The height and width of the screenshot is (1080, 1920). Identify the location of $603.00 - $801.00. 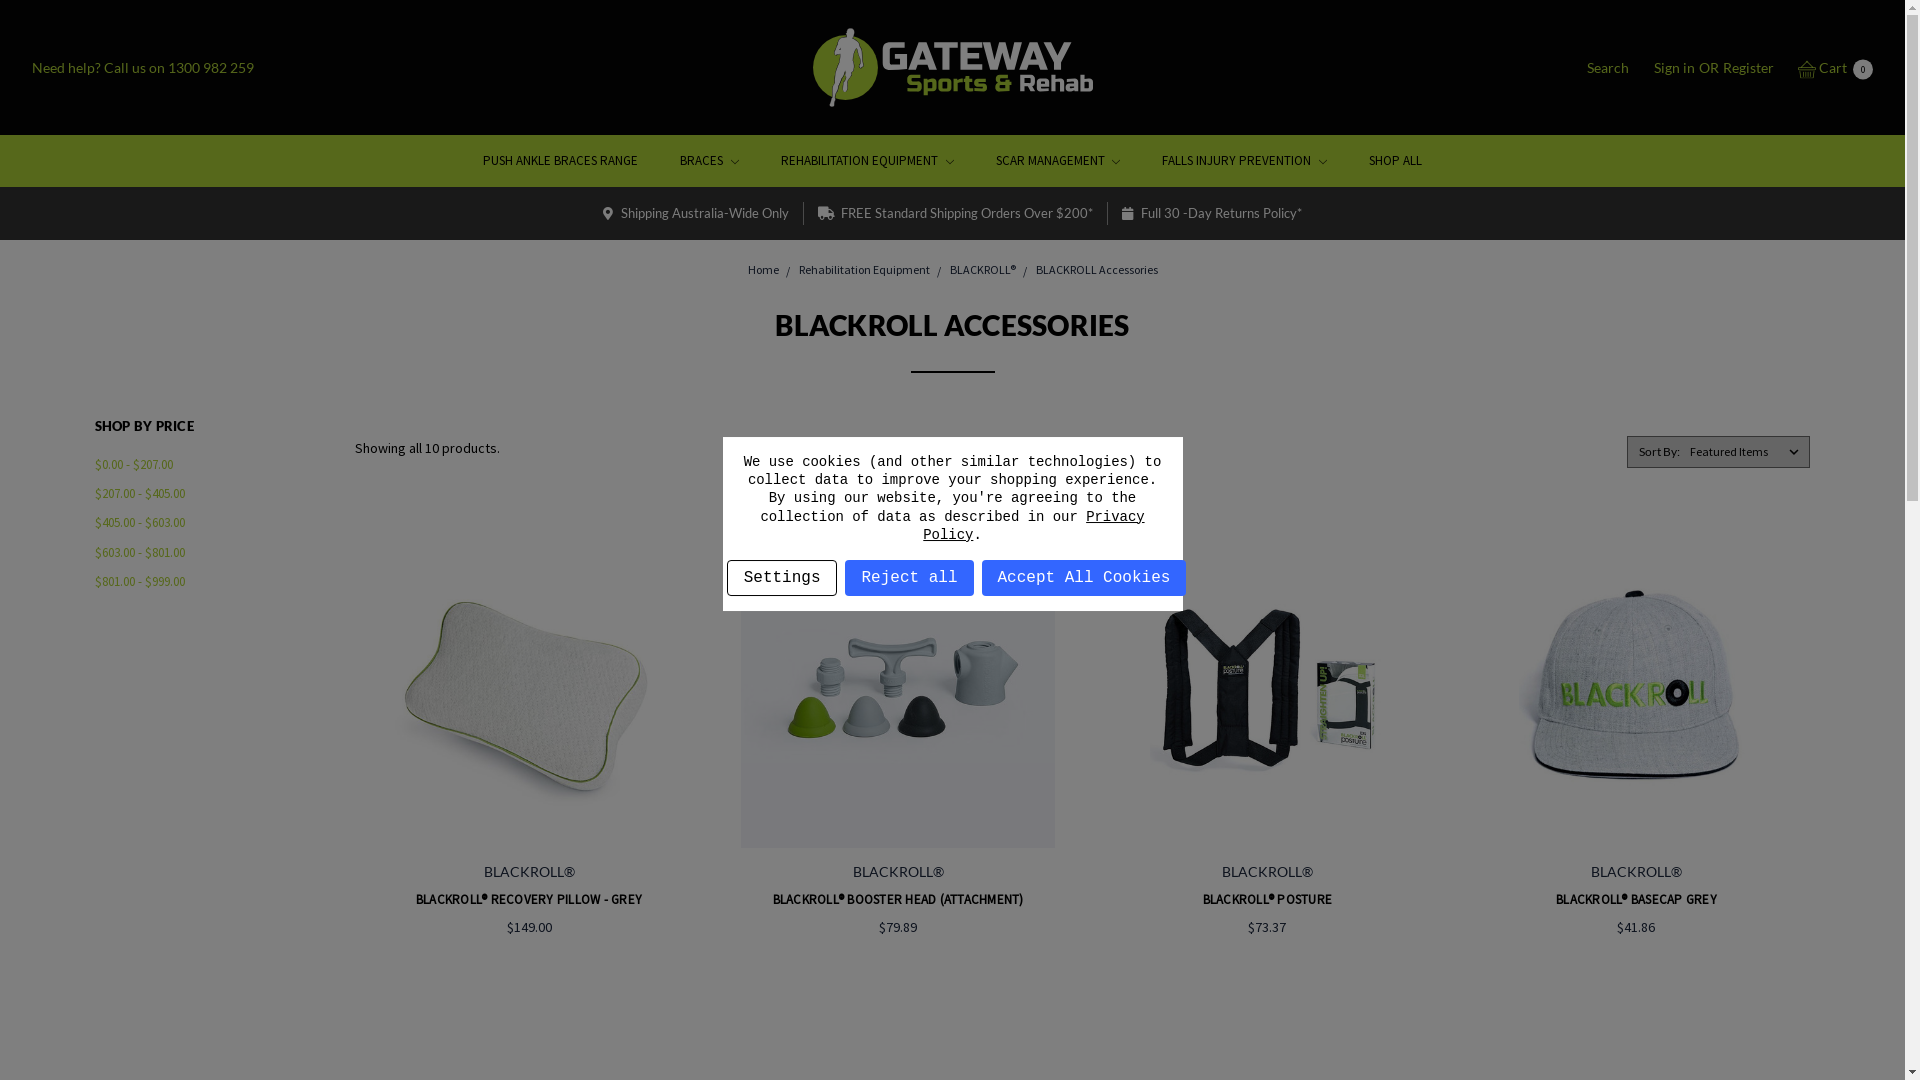
(214, 552).